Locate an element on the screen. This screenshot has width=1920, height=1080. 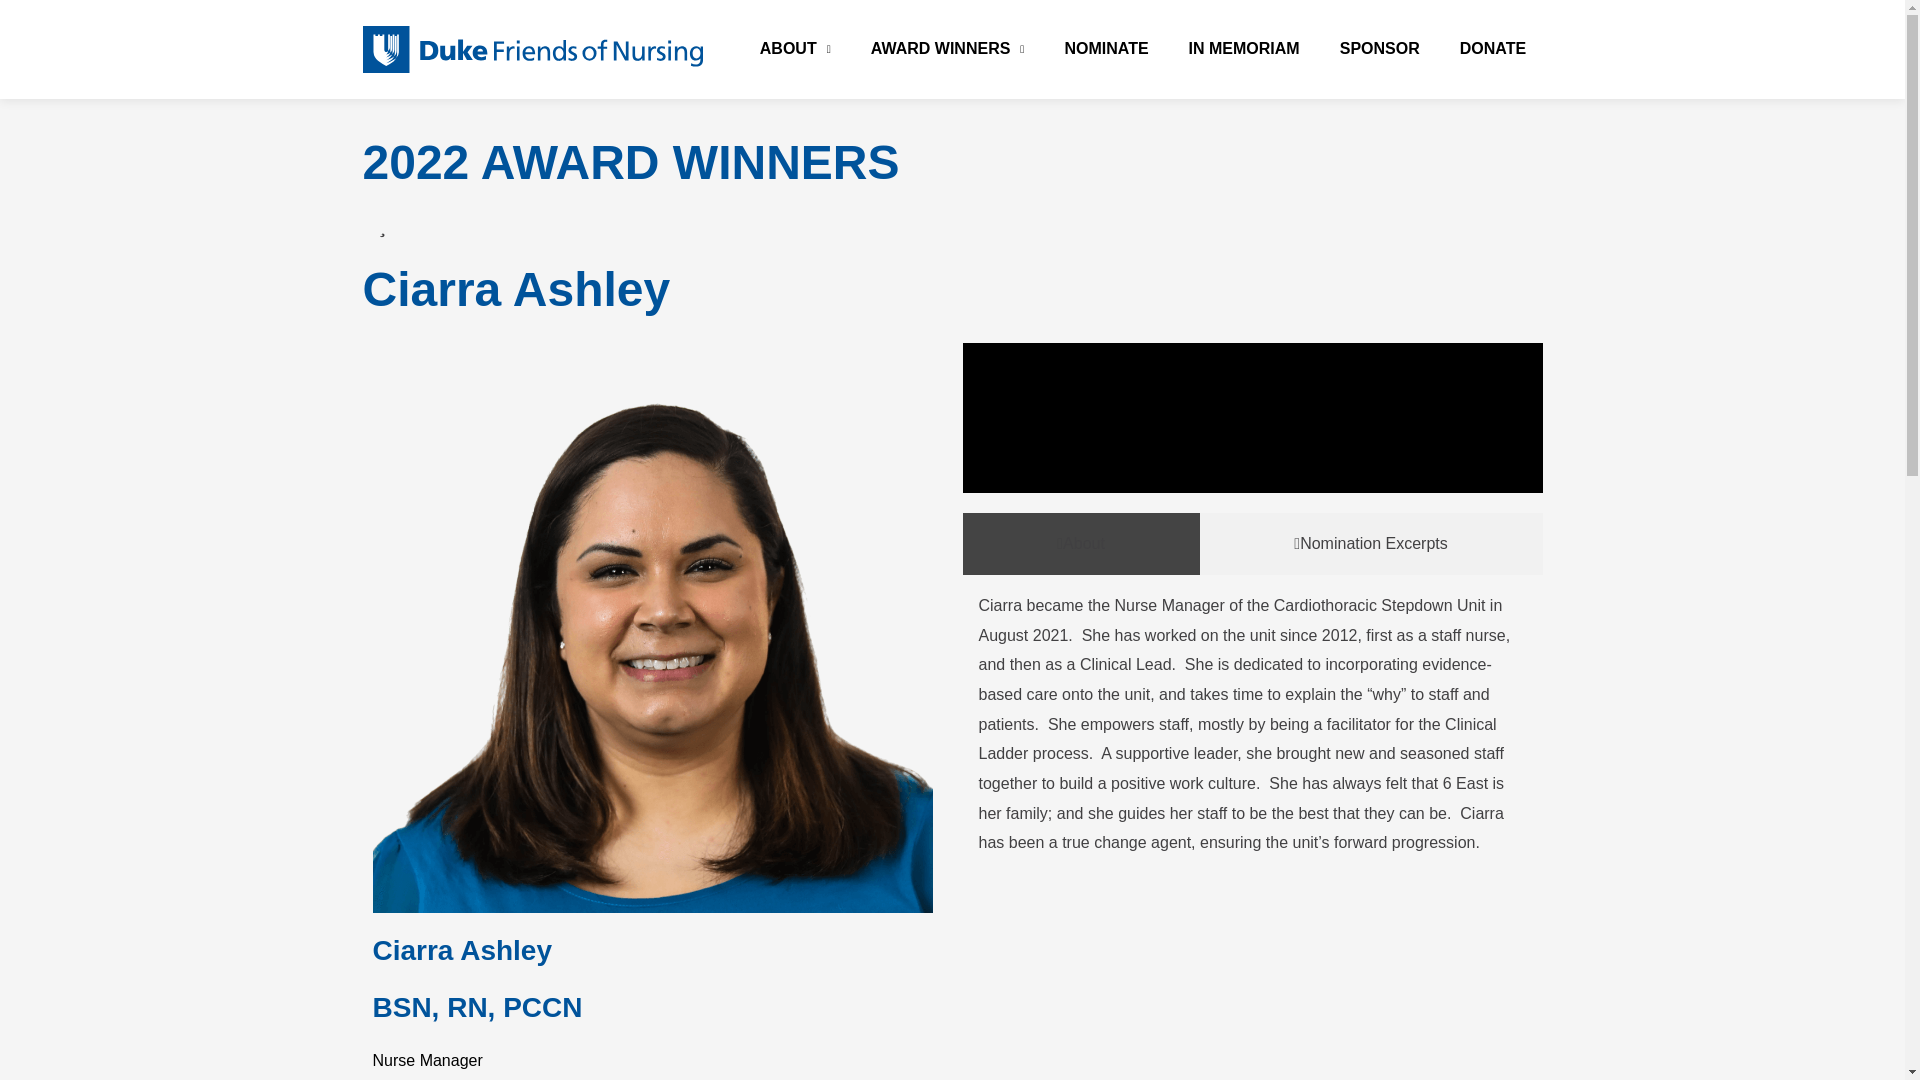
youtube Video Player is located at coordinates (1251, 418).